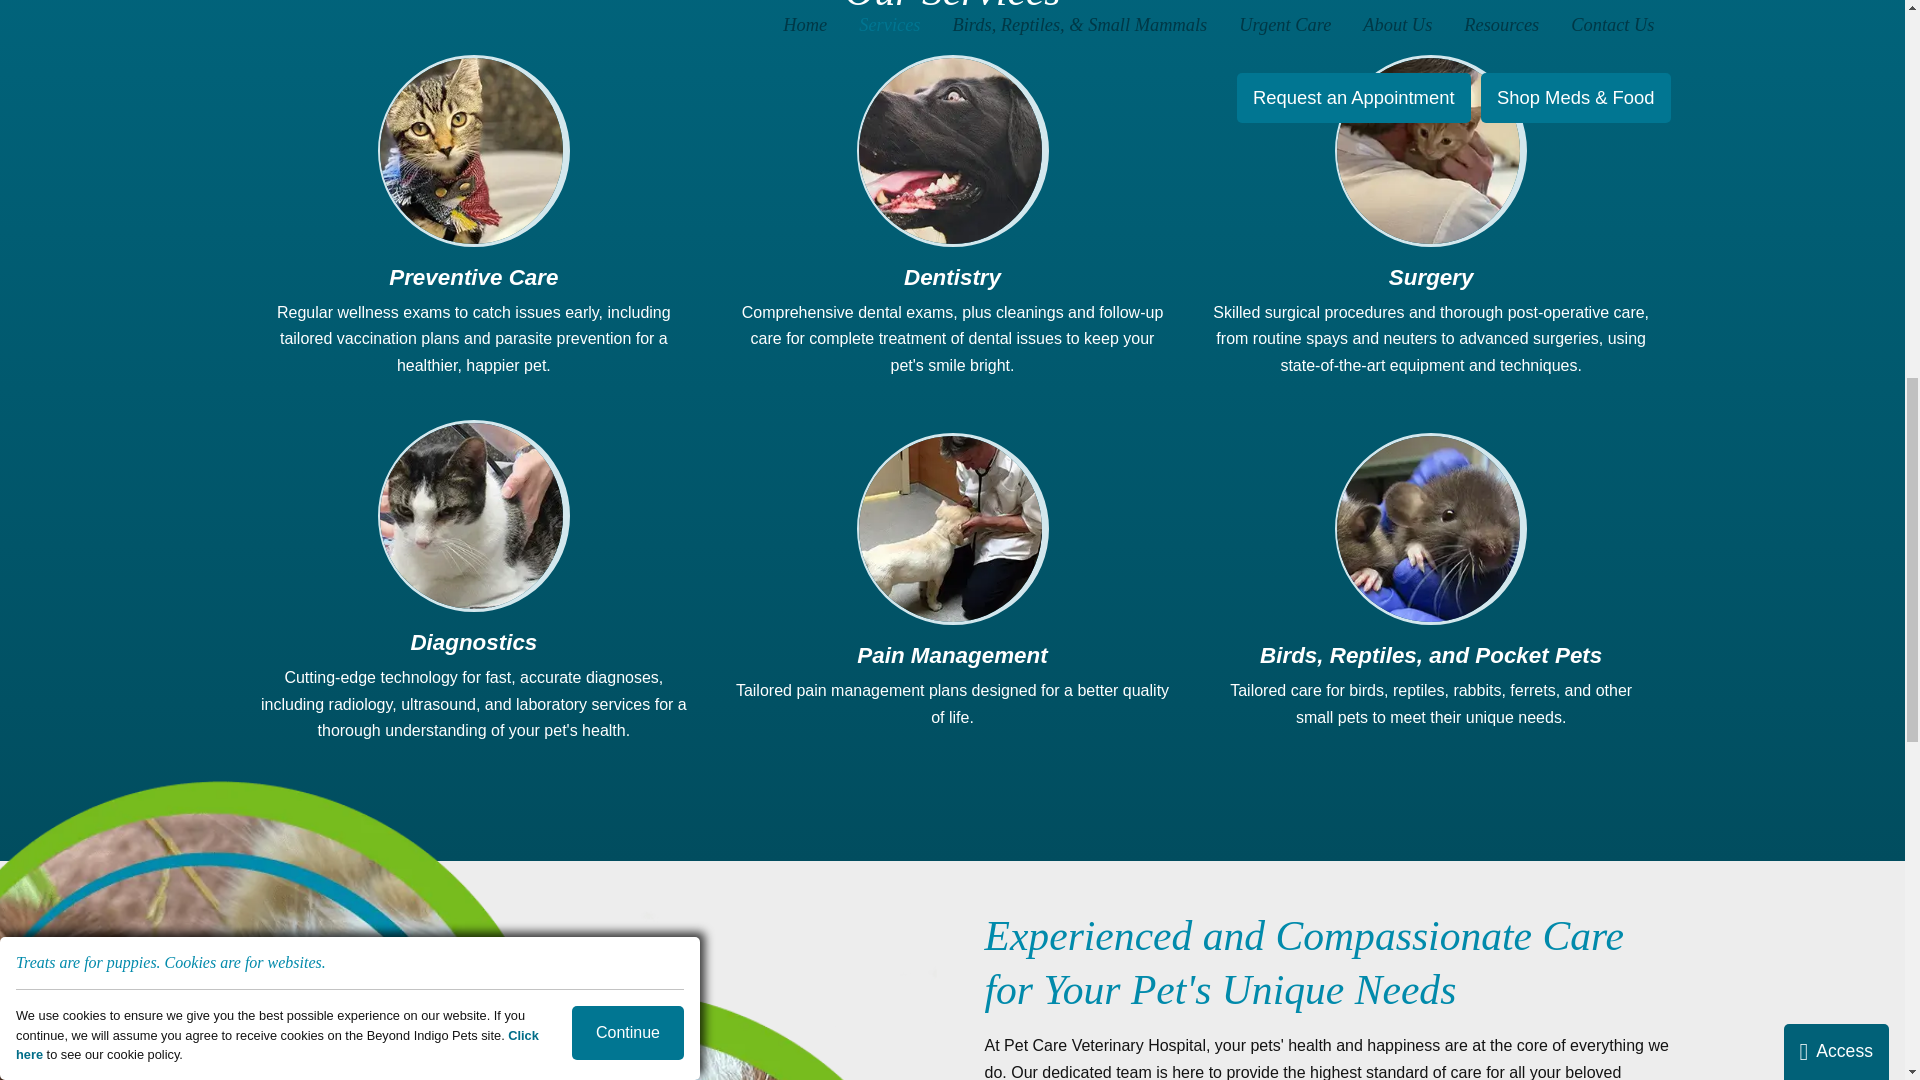  Describe the element at coordinates (471, 516) in the screenshot. I see `Diagnostics` at that location.